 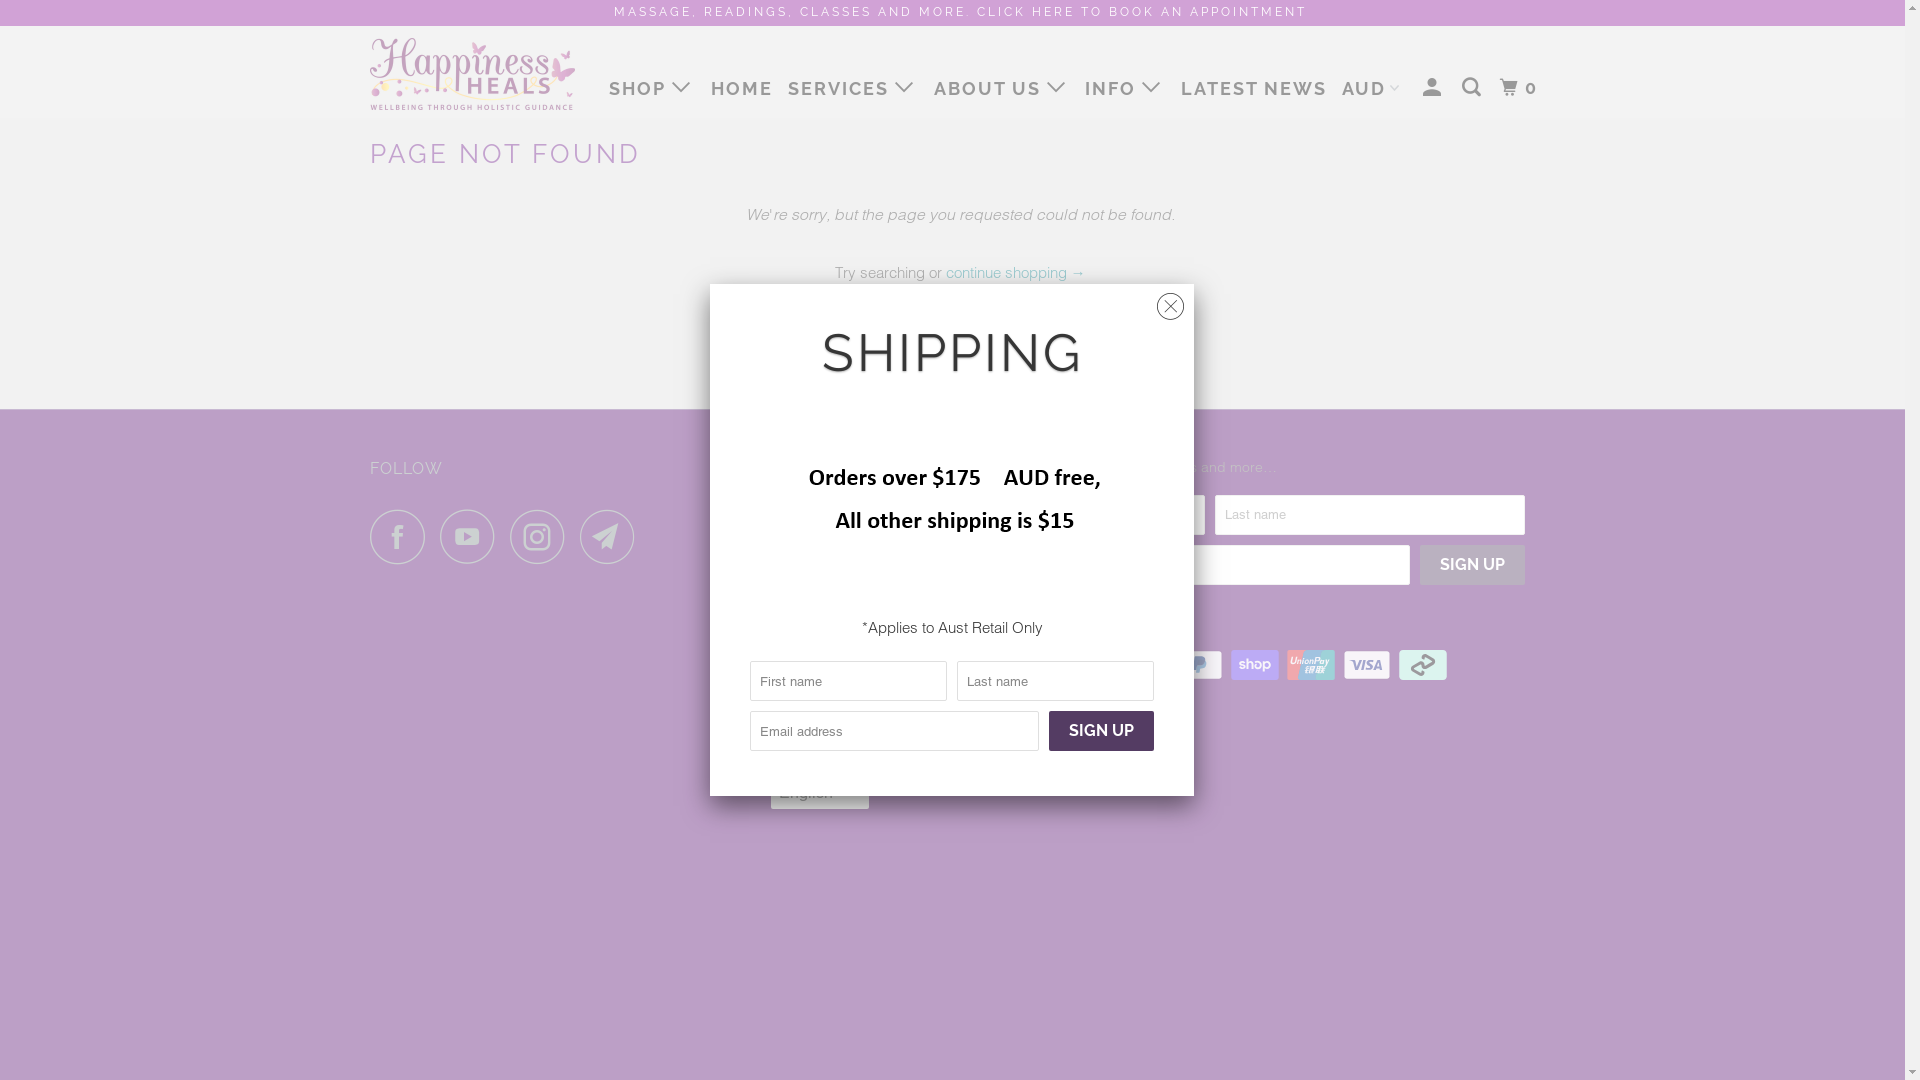 What do you see at coordinates (543, 536) in the screenshot?
I see `Happiness Heals on Instagram` at bounding box center [543, 536].